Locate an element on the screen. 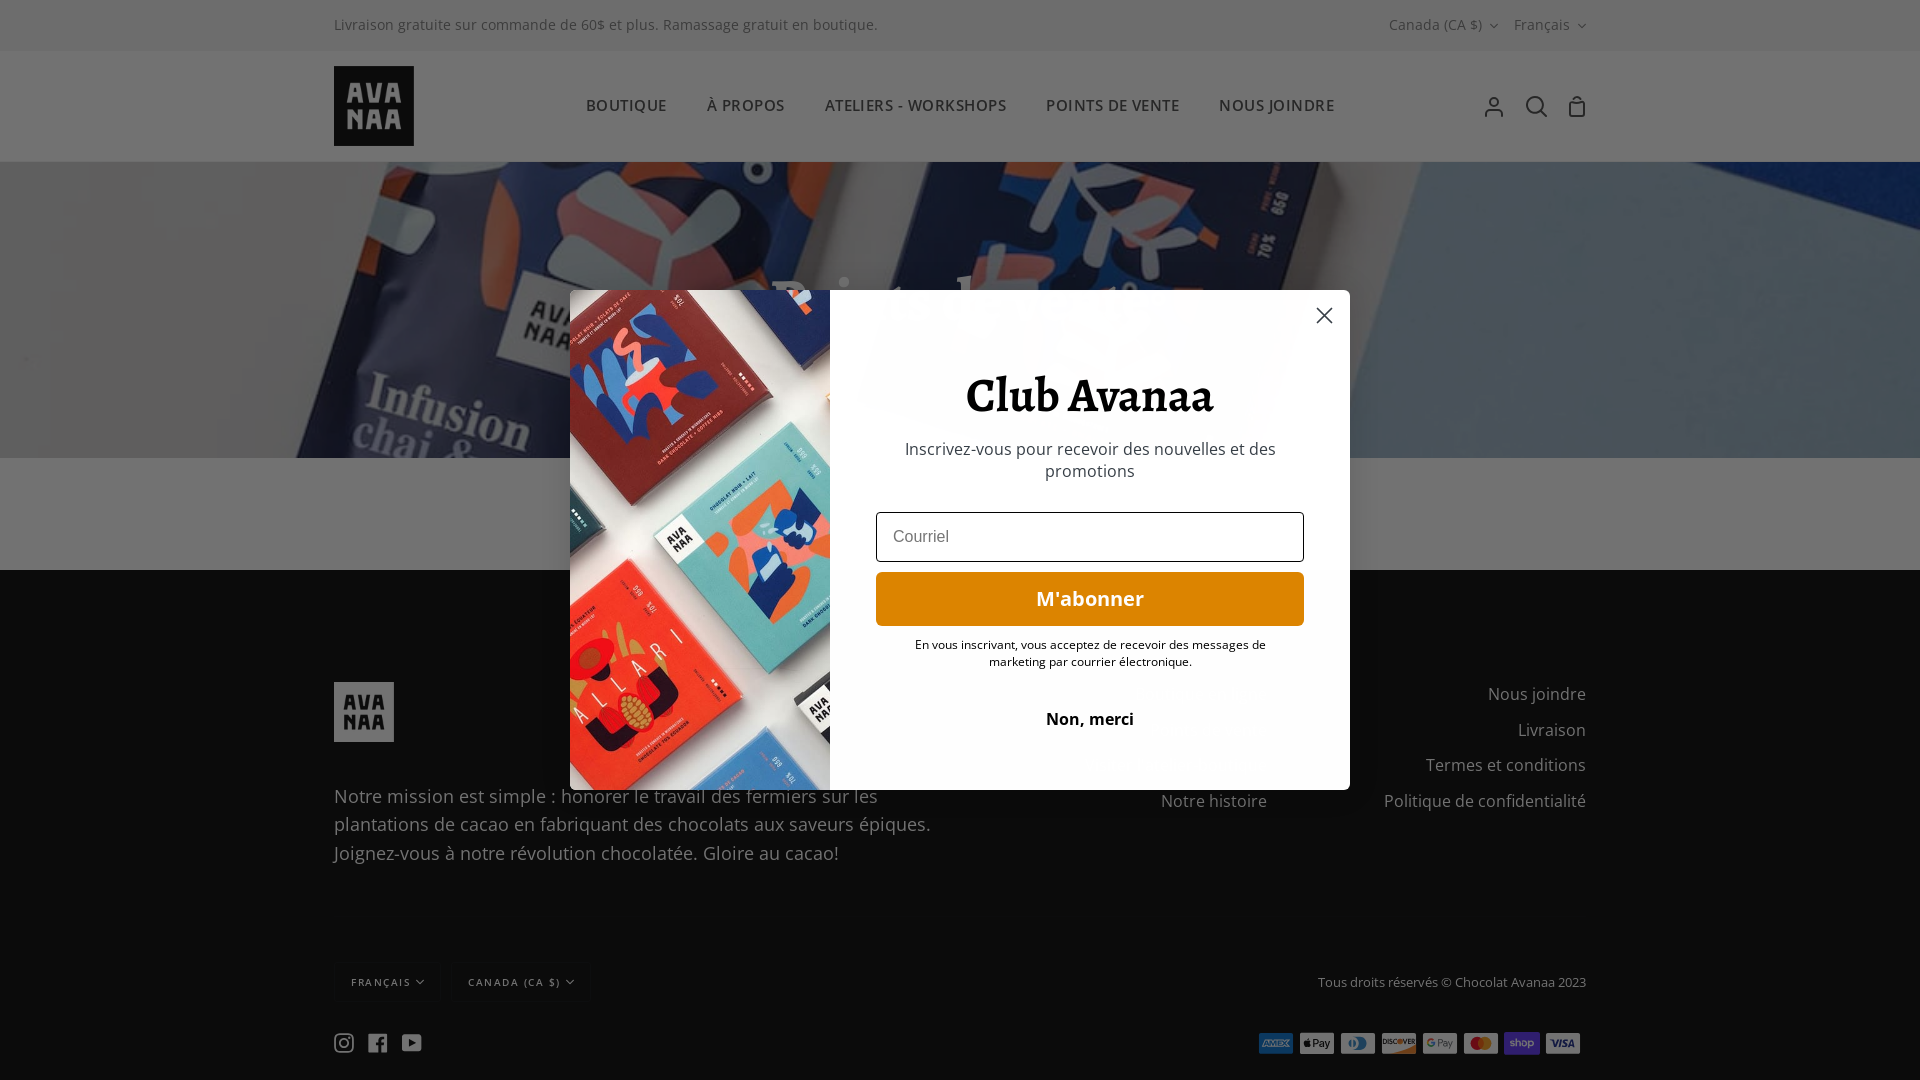 The height and width of the screenshot is (1080, 1920). POINTS DE VENTE is located at coordinates (1112, 106).